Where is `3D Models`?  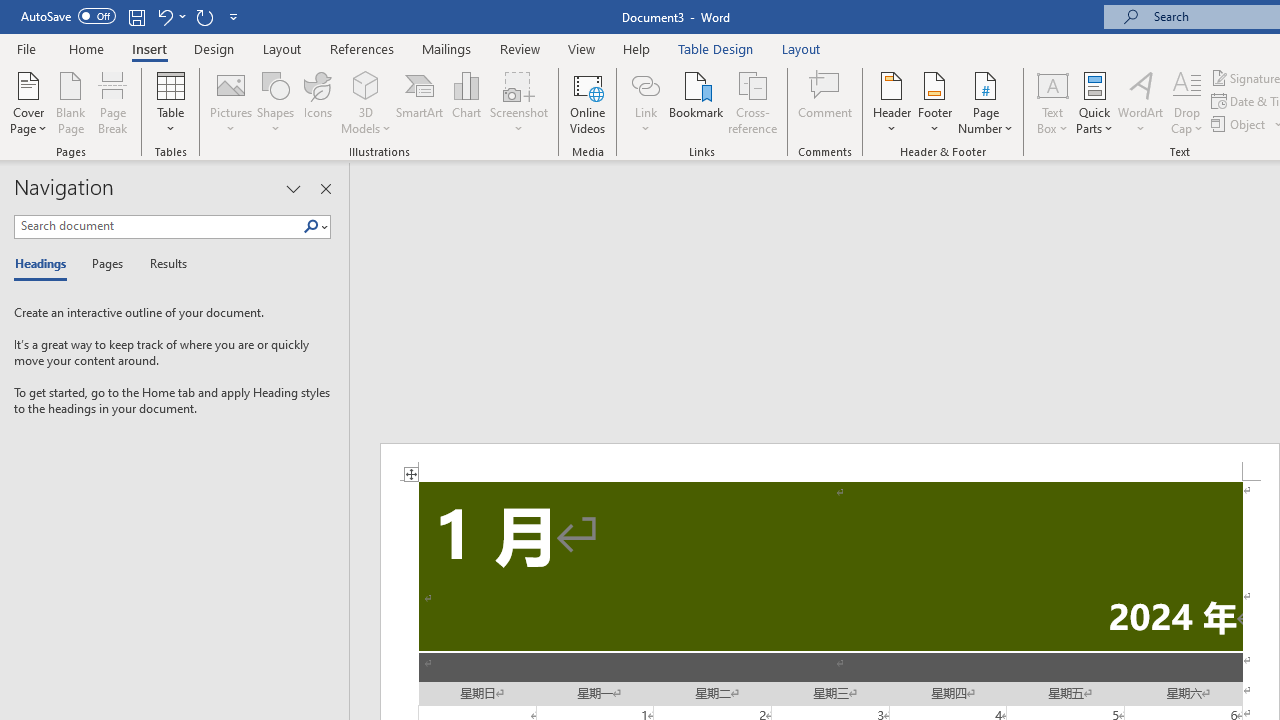
3D Models is located at coordinates (366, 102).